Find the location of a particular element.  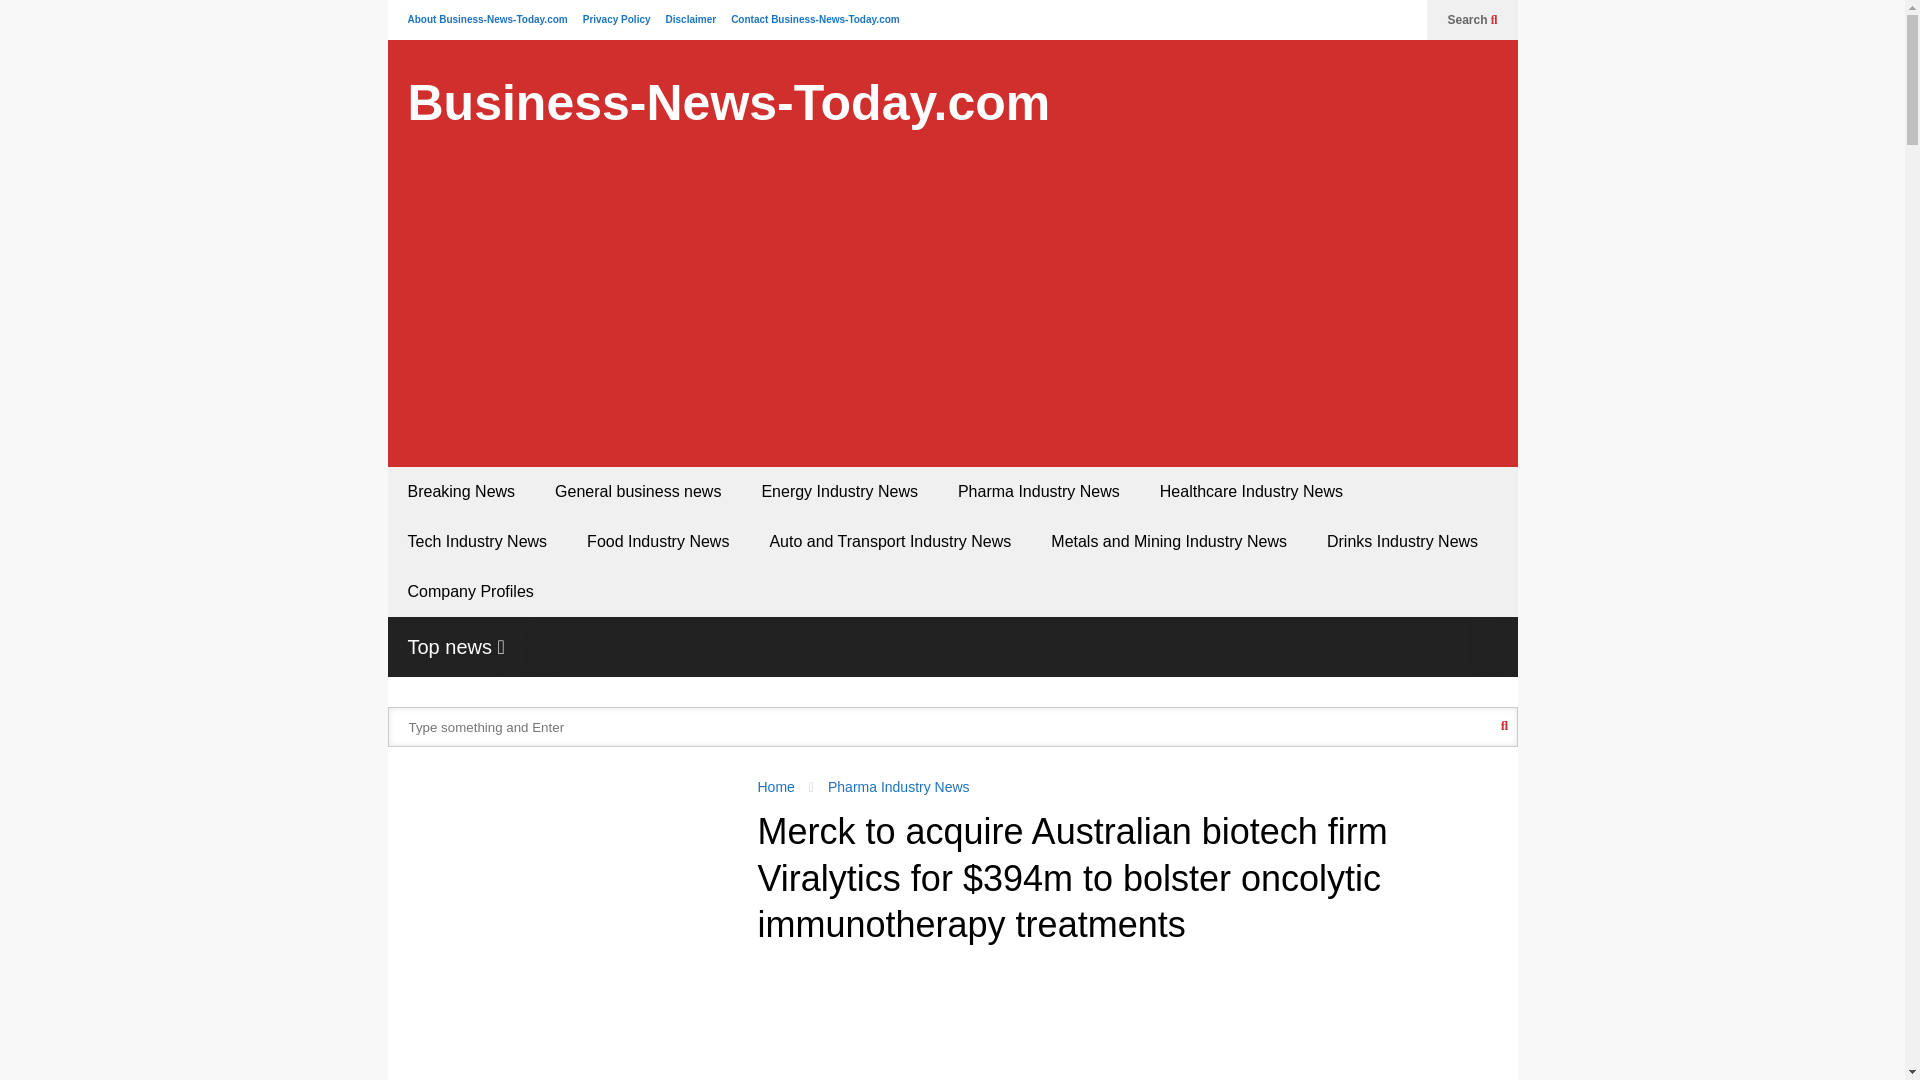

Healthcare Industry News is located at coordinates (1252, 492).